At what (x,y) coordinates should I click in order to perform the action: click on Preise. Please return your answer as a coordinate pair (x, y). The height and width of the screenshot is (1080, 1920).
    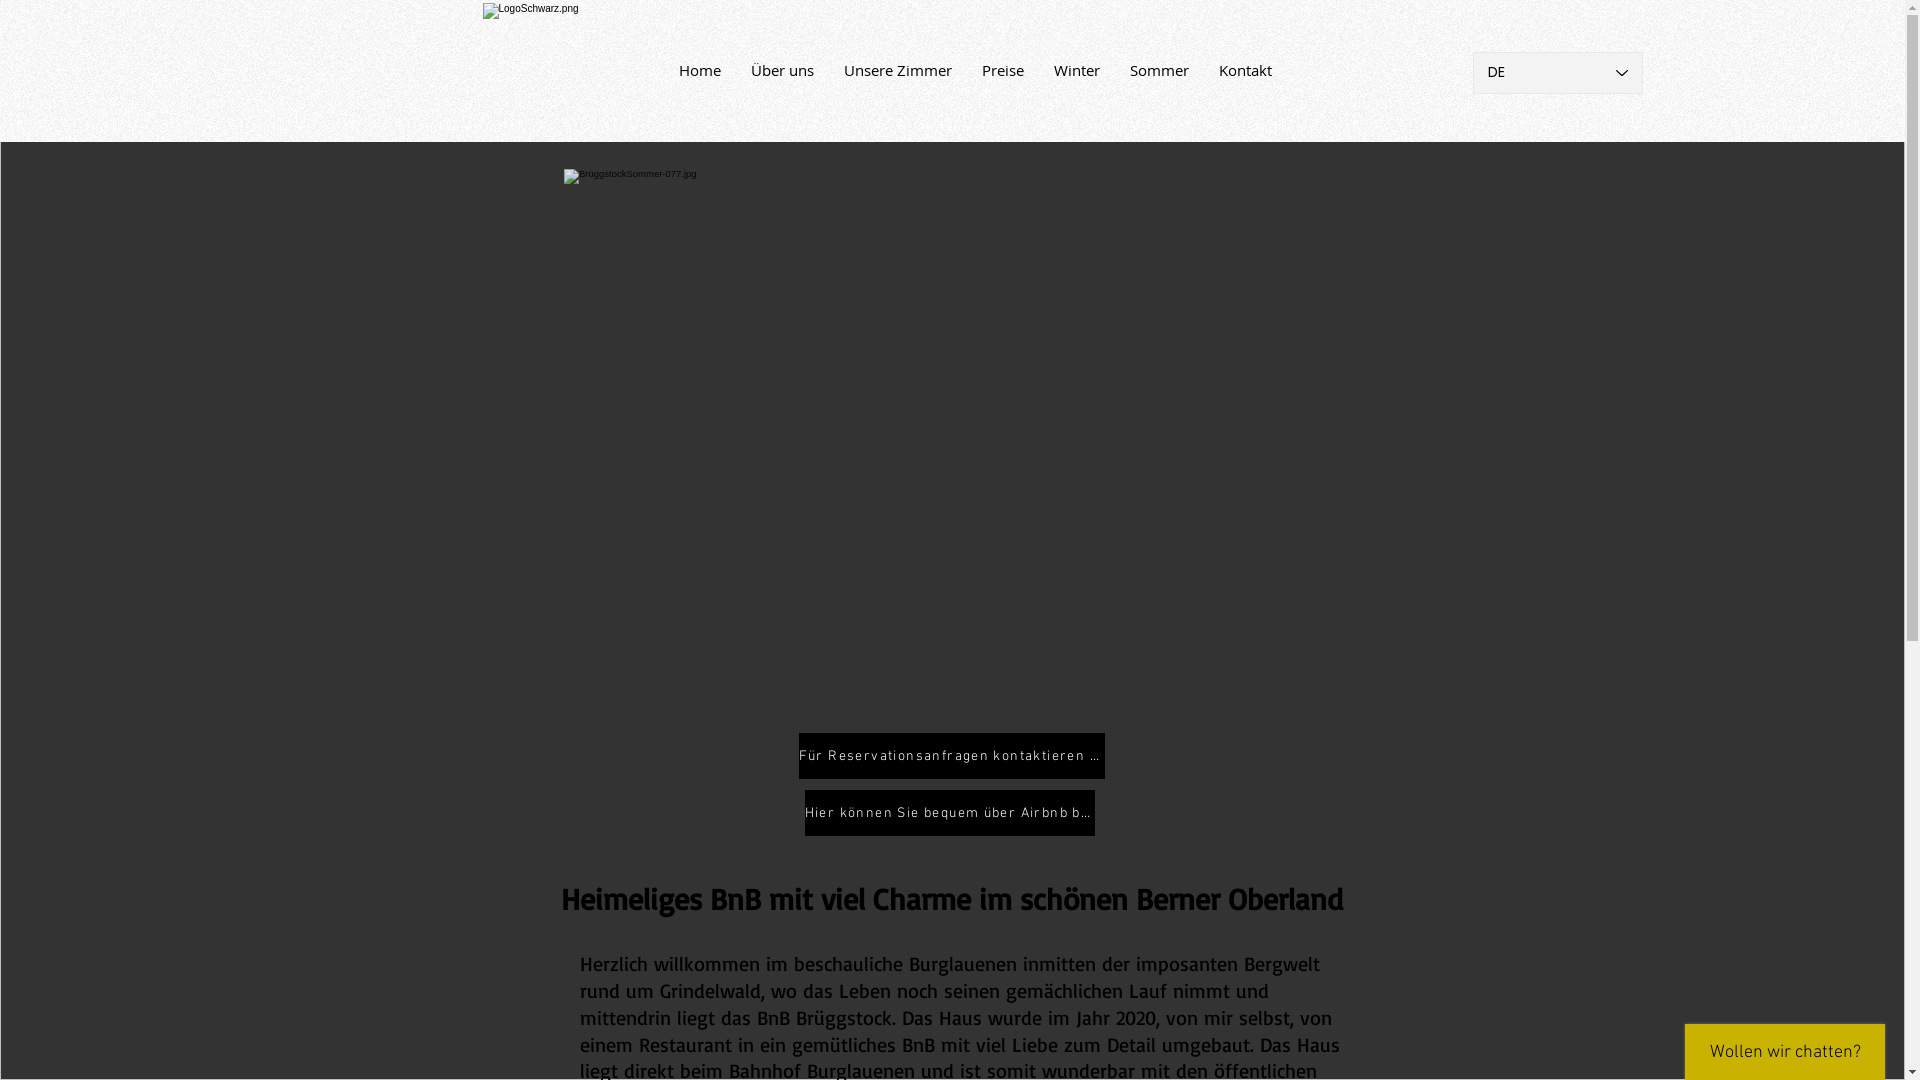
    Looking at the image, I should click on (1002, 70).